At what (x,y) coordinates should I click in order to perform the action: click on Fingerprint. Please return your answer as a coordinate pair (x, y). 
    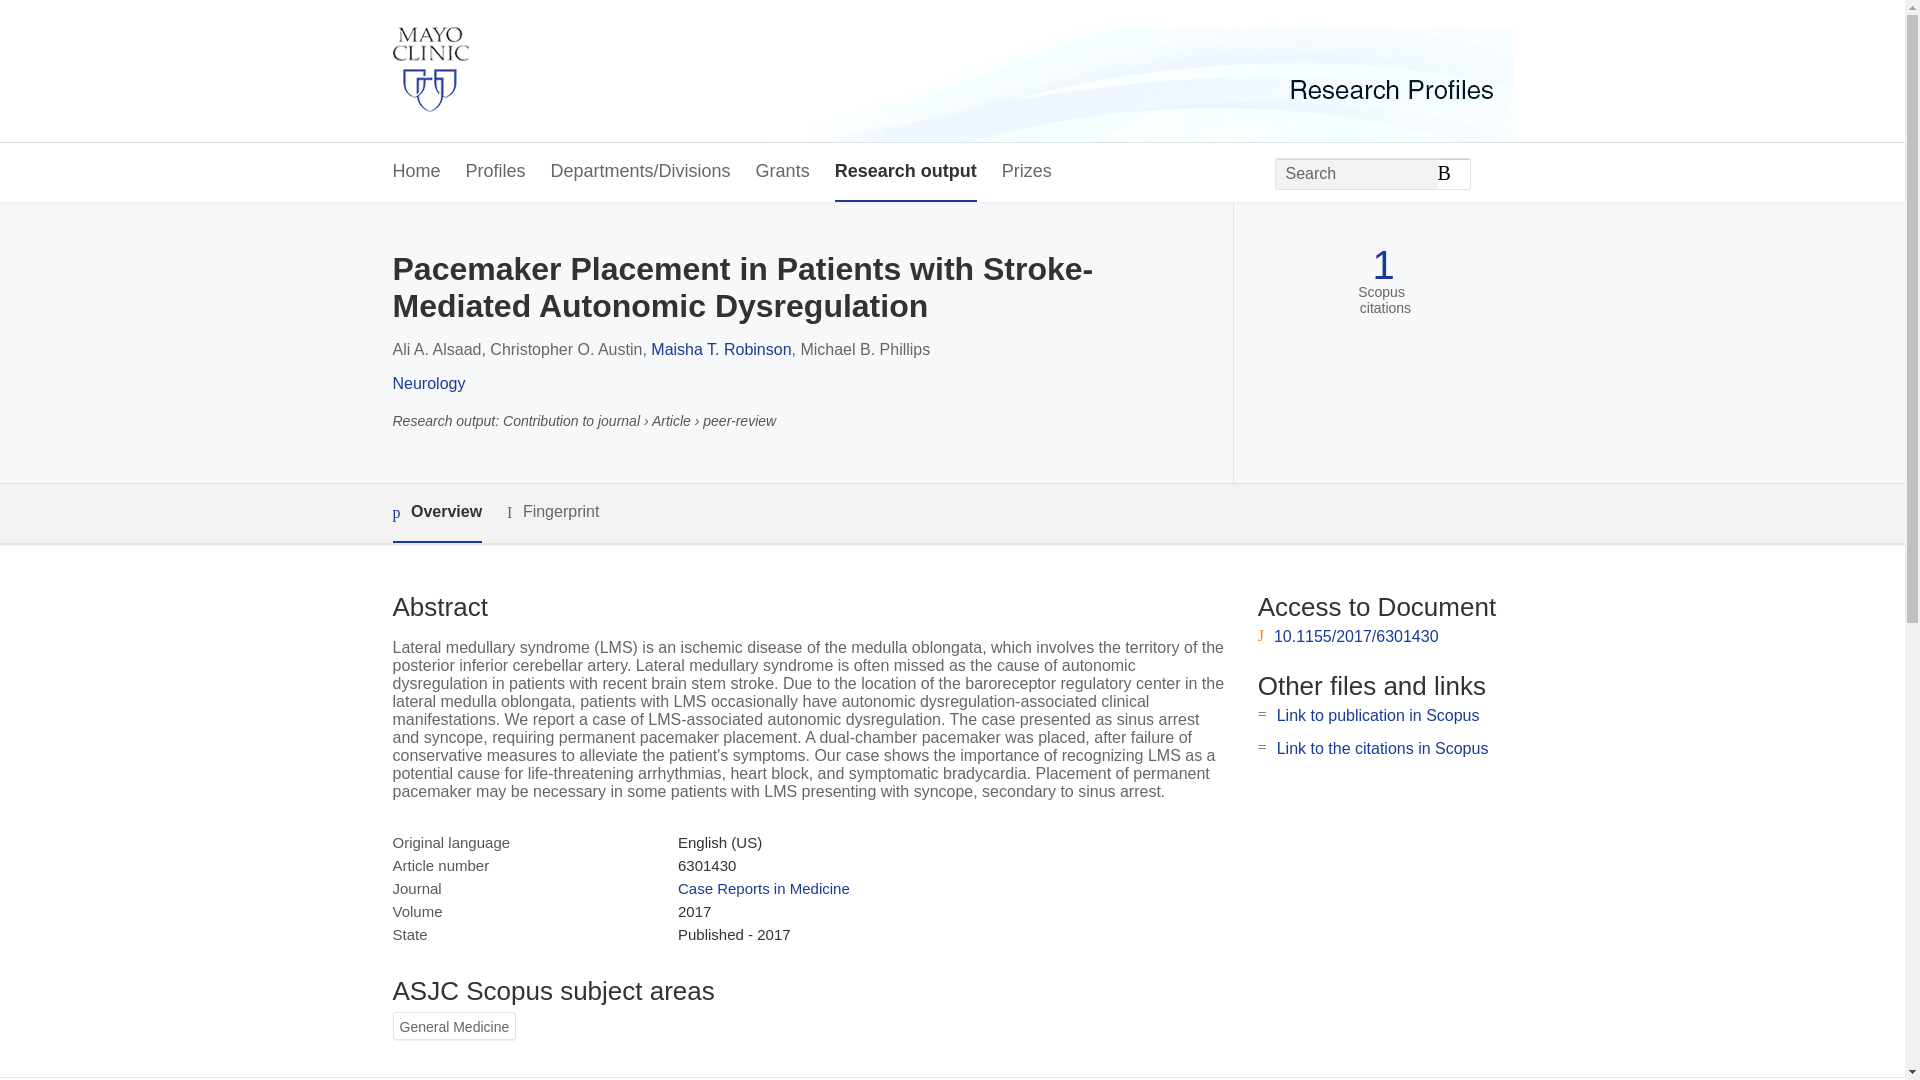
    Looking at the image, I should click on (552, 512).